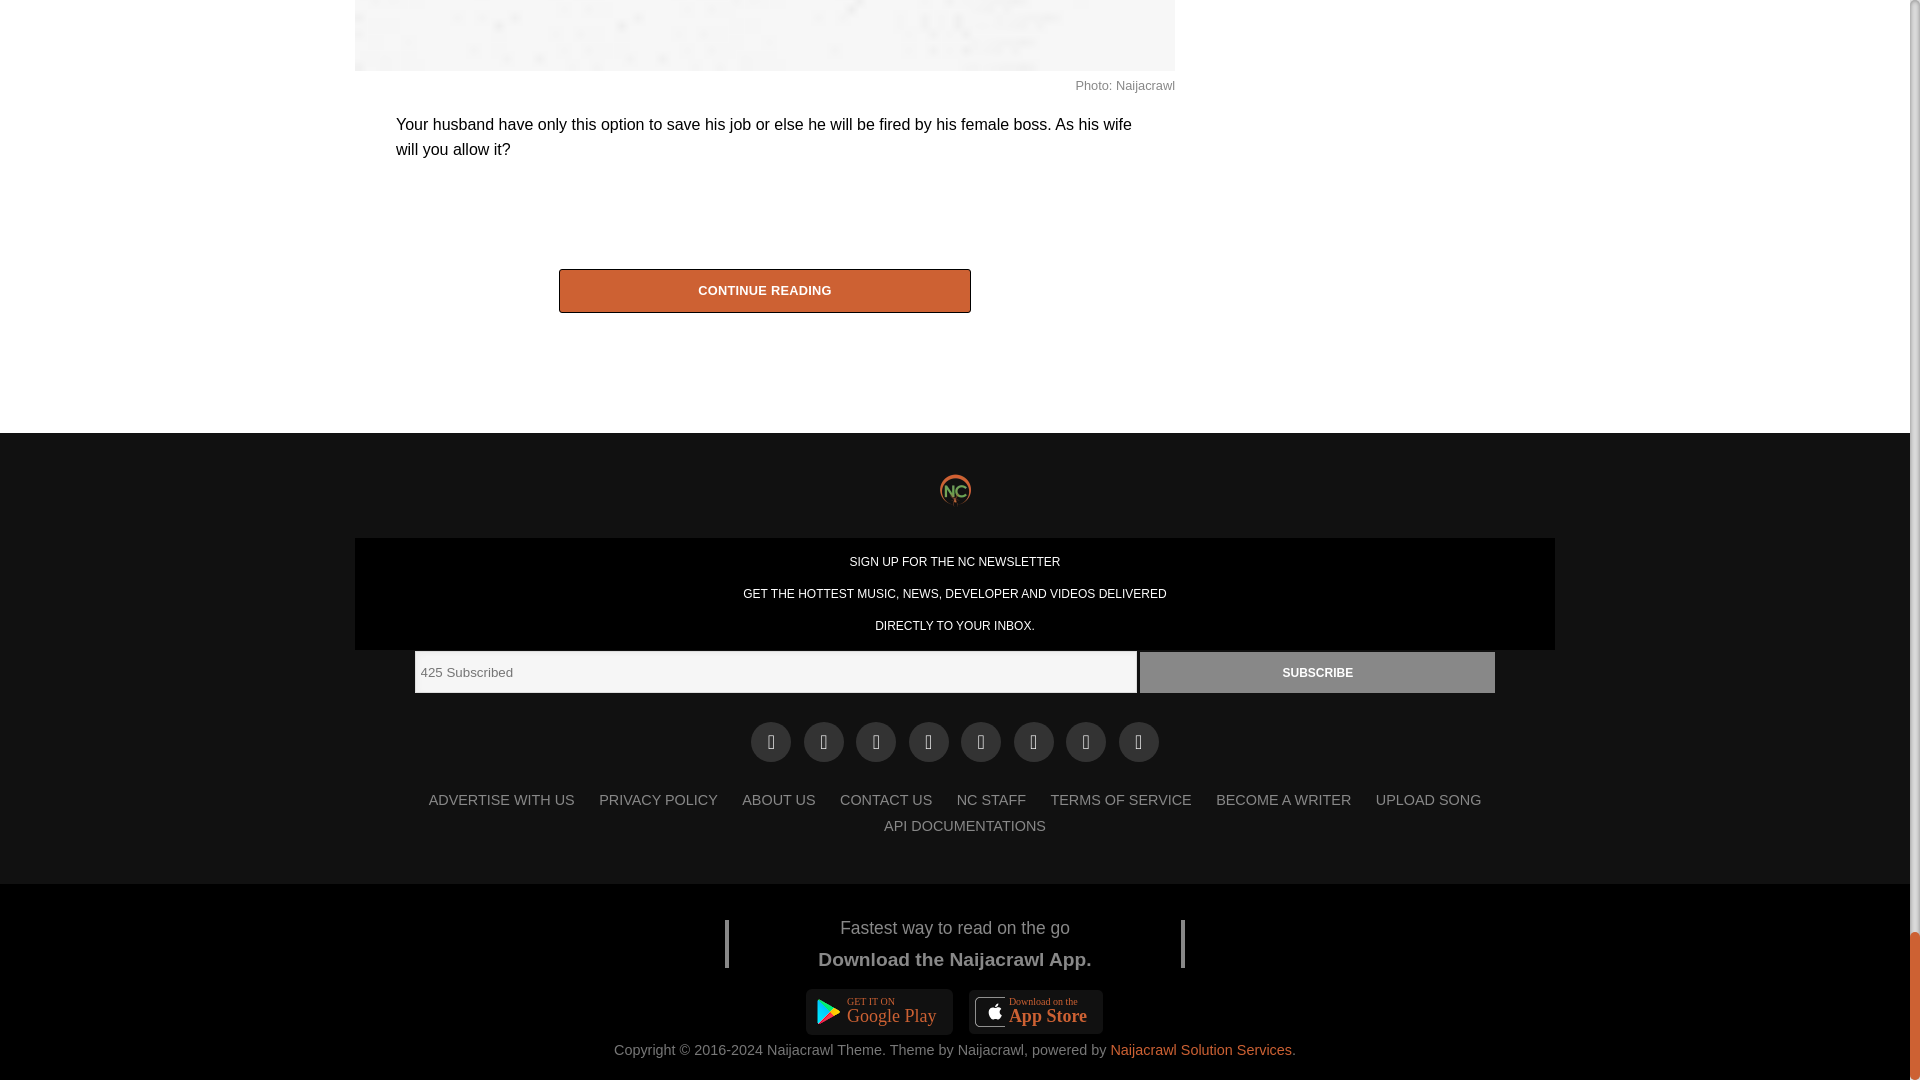 This screenshot has height=1080, width=1920. I want to click on Subscribe, so click(1318, 672).